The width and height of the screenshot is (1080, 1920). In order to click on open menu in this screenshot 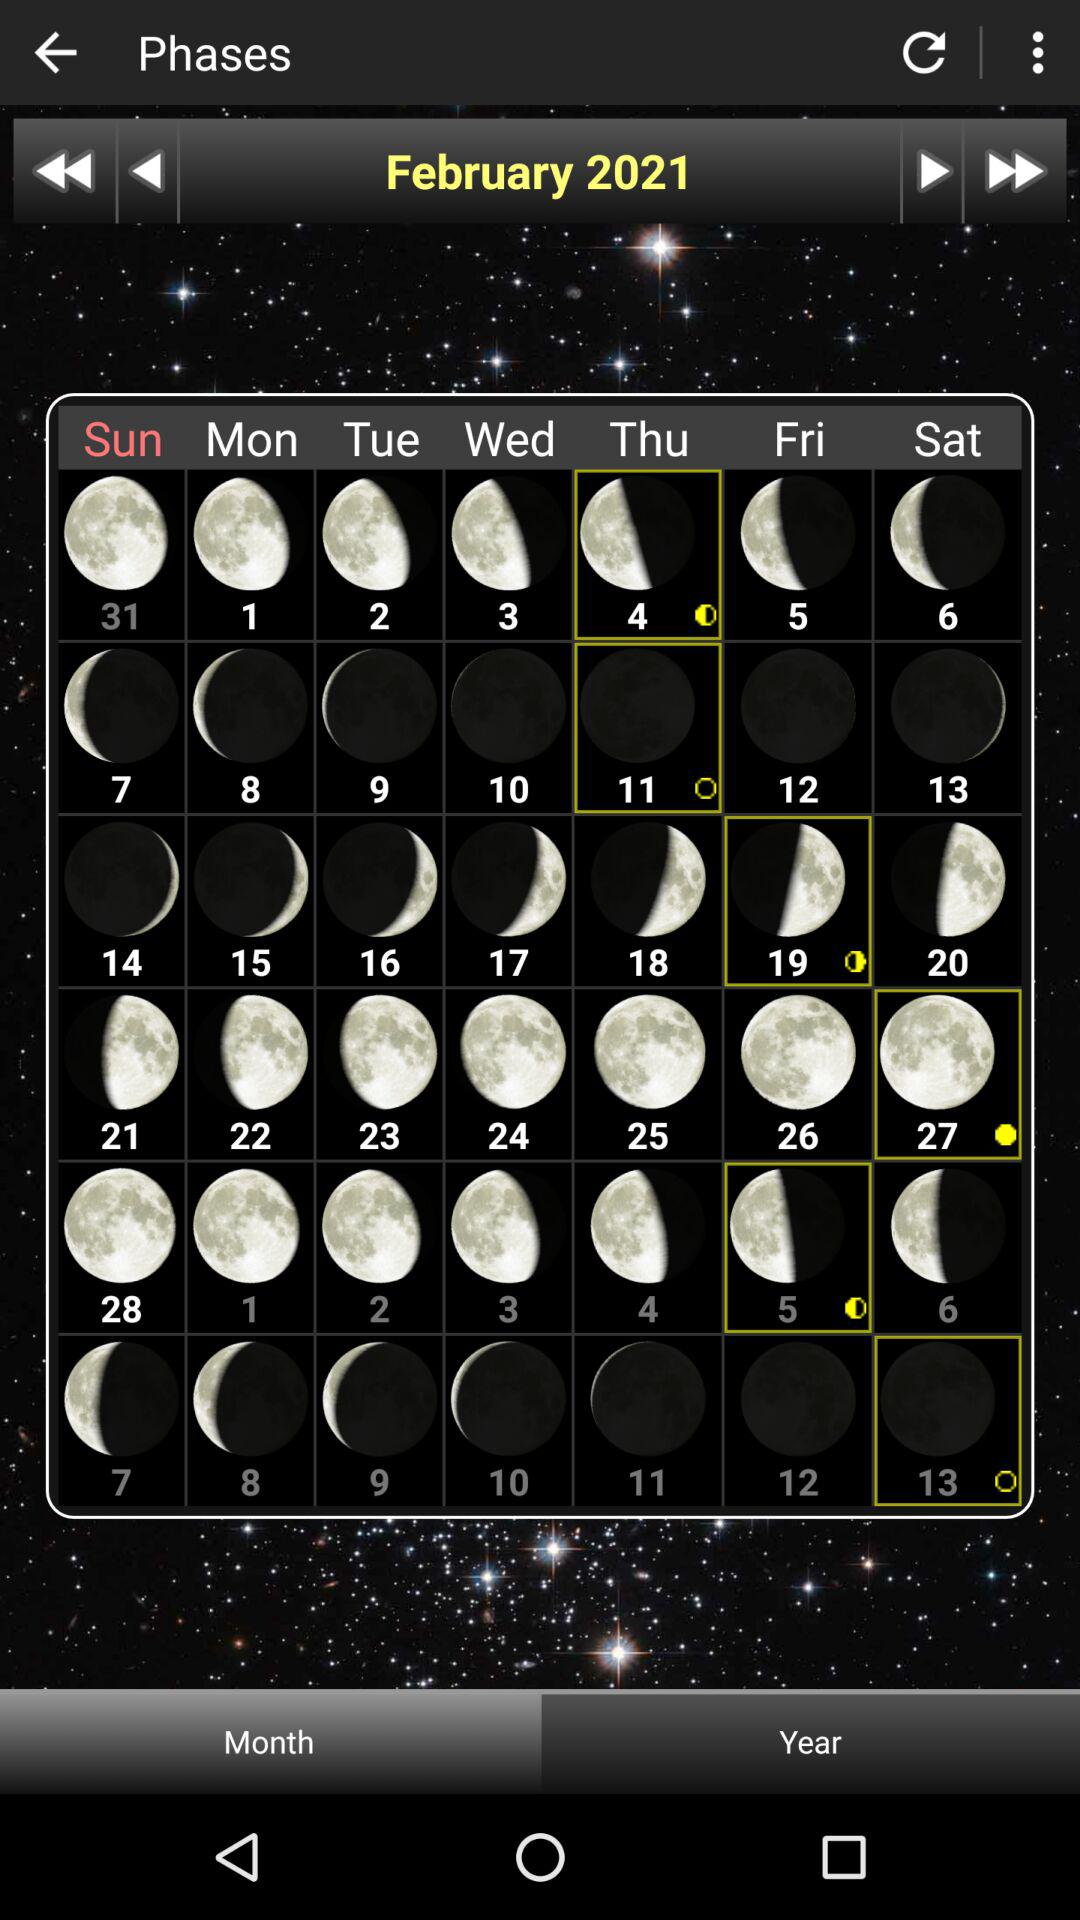, I will do `click(1038, 52)`.